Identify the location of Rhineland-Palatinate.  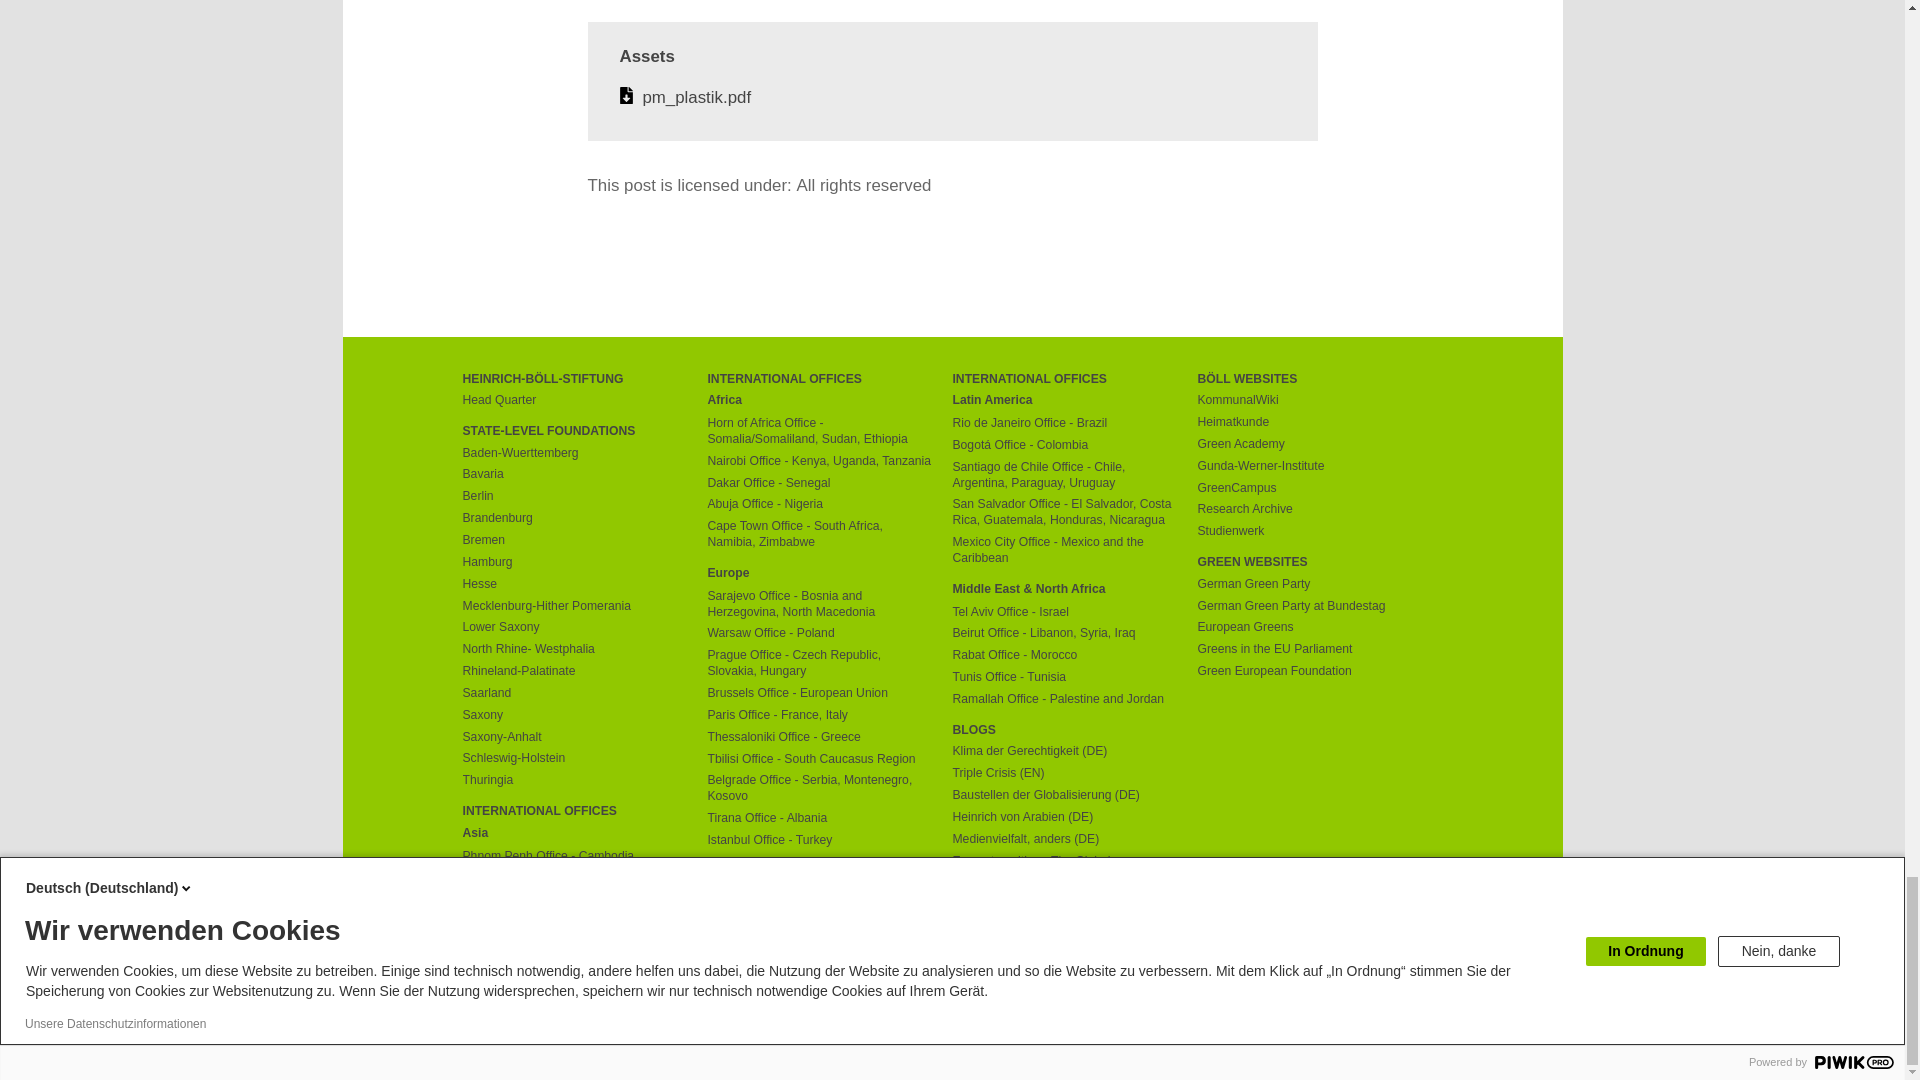
(574, 672).